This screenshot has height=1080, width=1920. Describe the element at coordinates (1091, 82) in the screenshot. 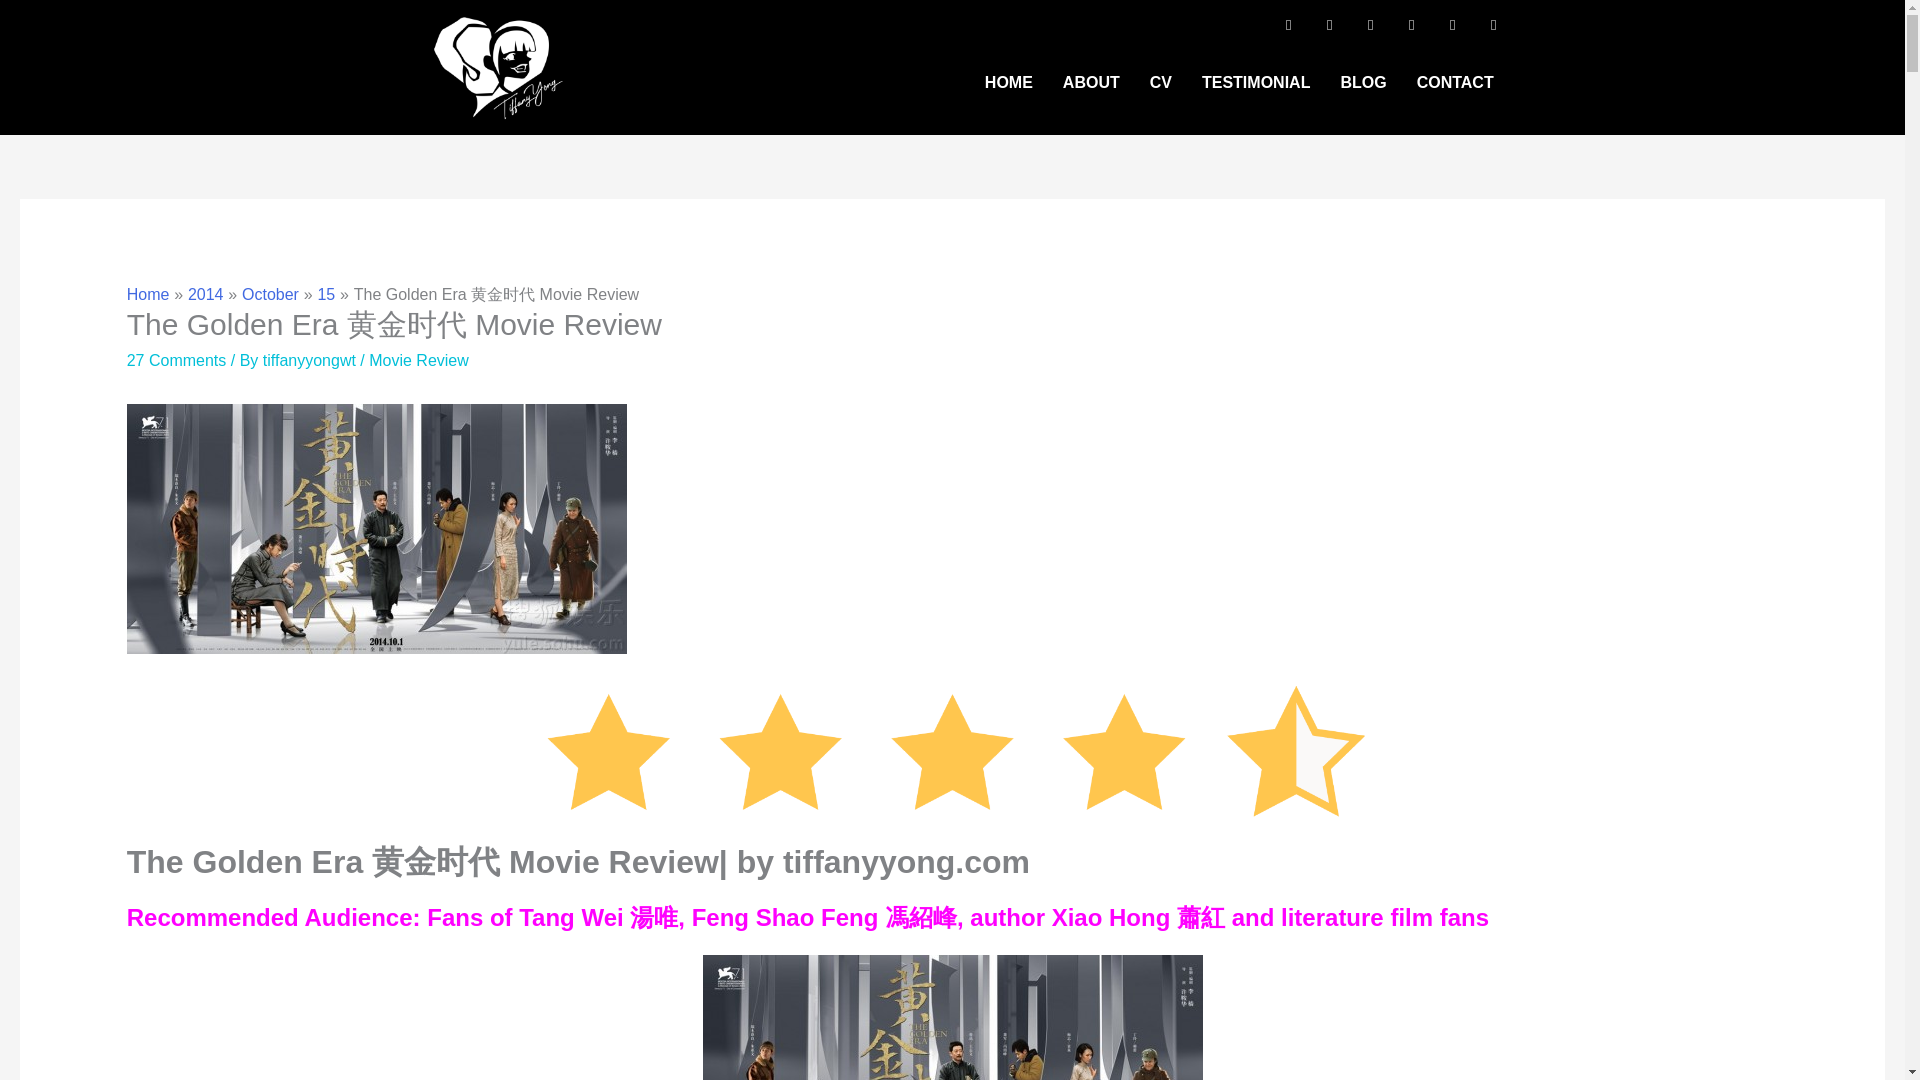

I see `ABOUT` at that location.